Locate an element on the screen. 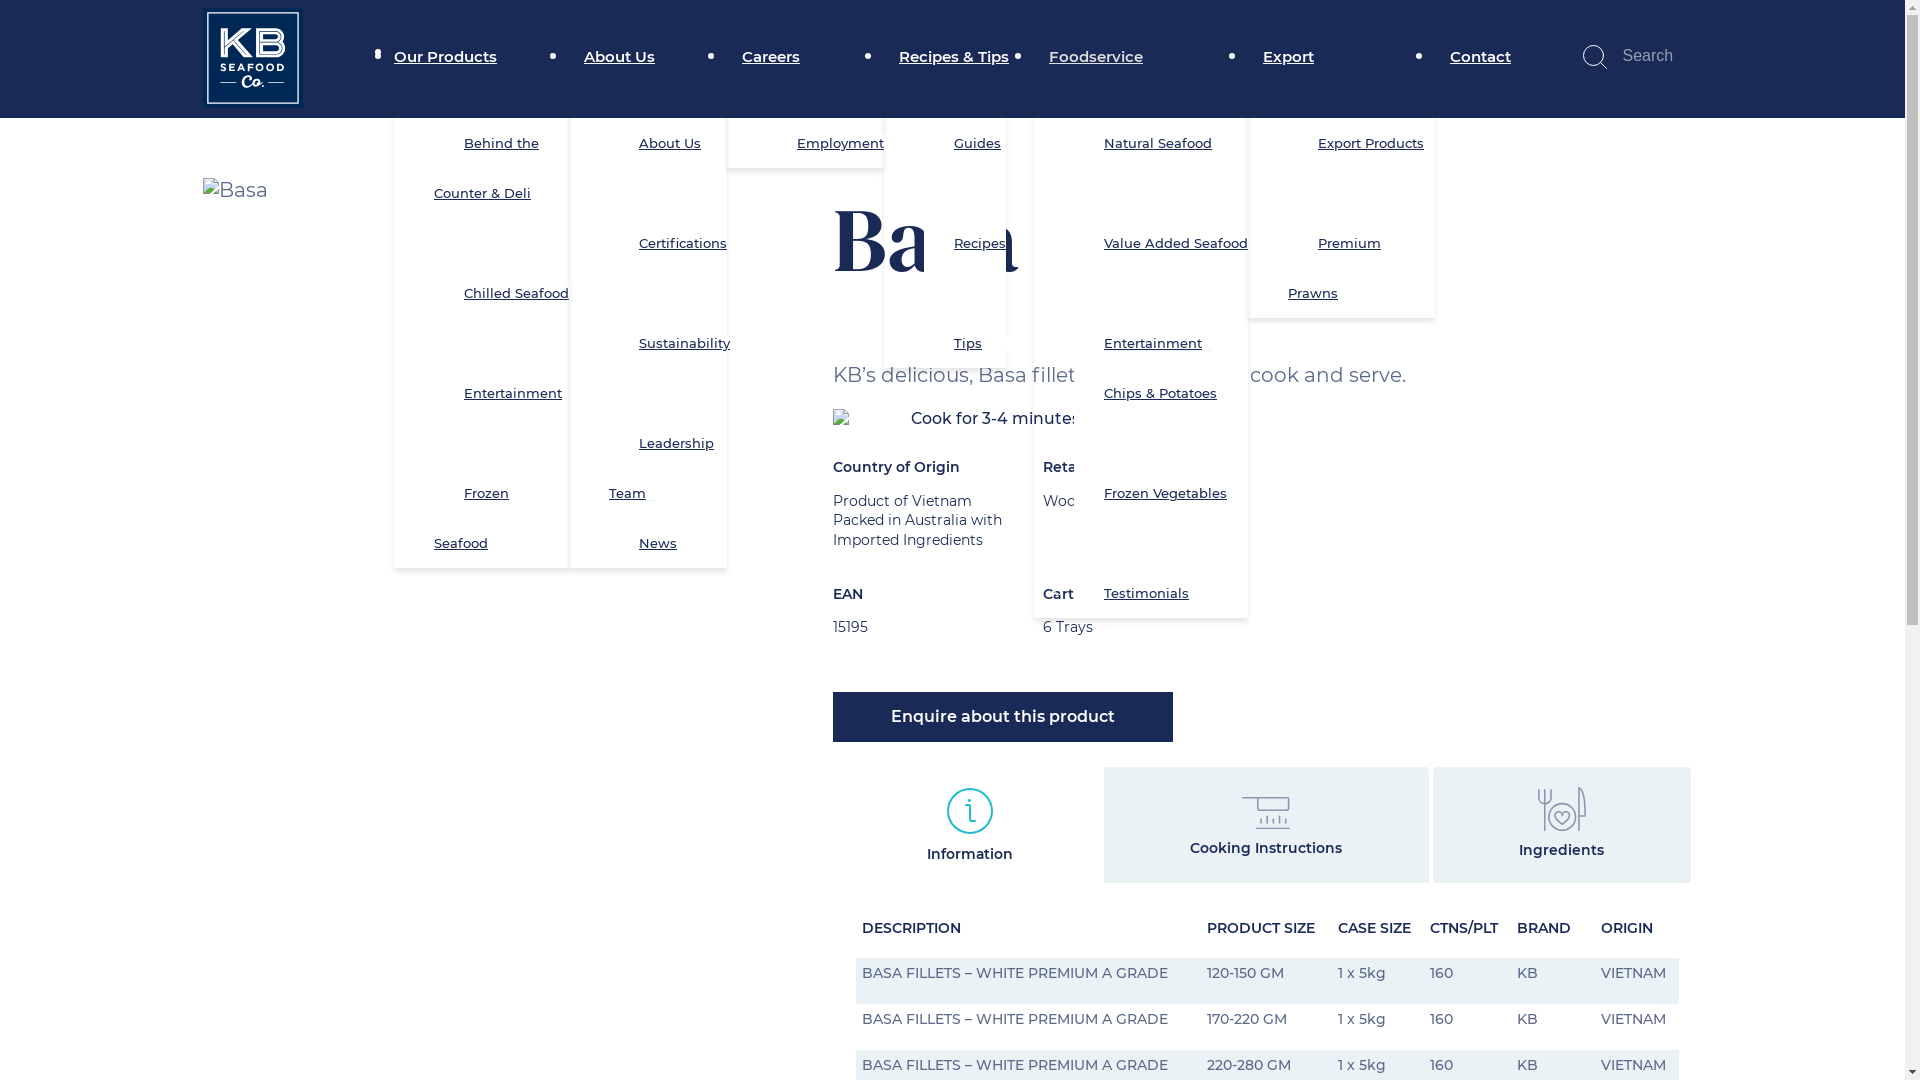 This screenshot has height=1080, width=1920. Natural Seafood is located at coordinates (1143, 168).